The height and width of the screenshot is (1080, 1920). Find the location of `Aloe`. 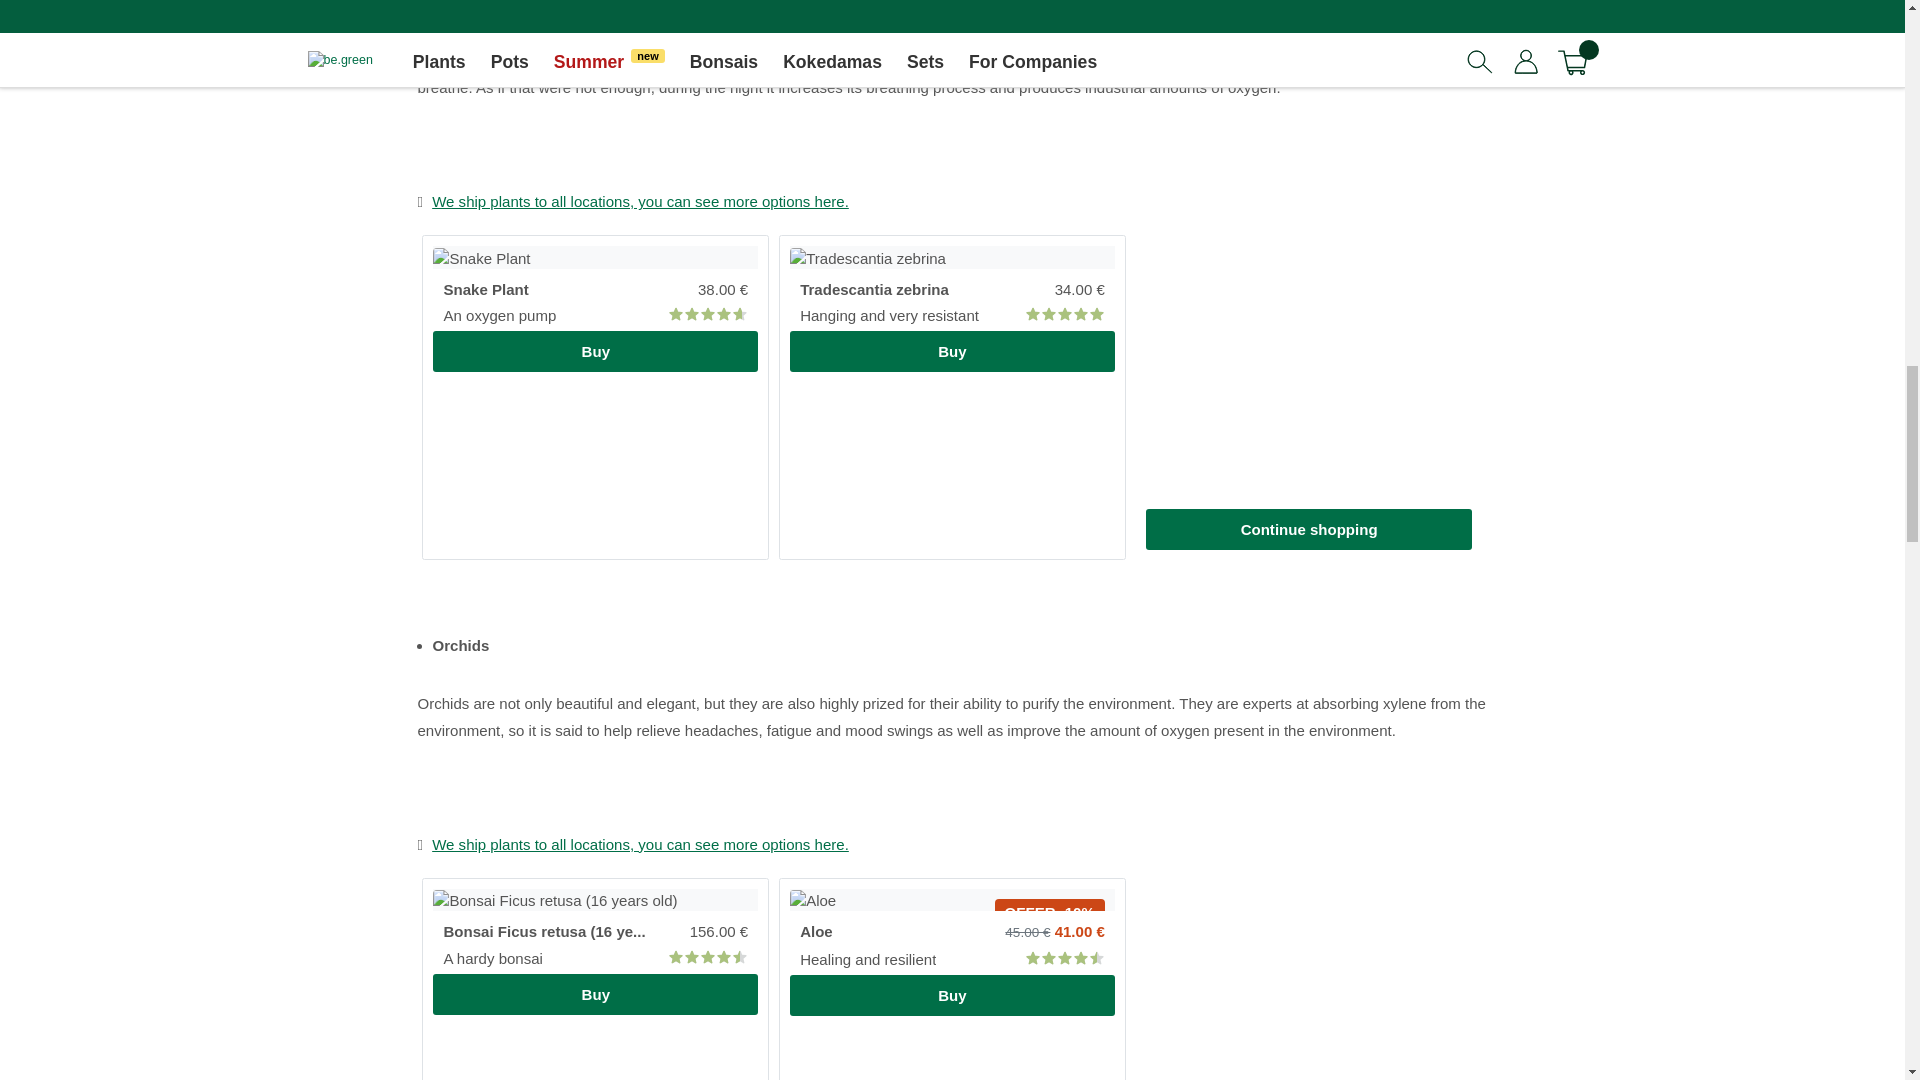

Aloe is located at coordinates (952, 996).